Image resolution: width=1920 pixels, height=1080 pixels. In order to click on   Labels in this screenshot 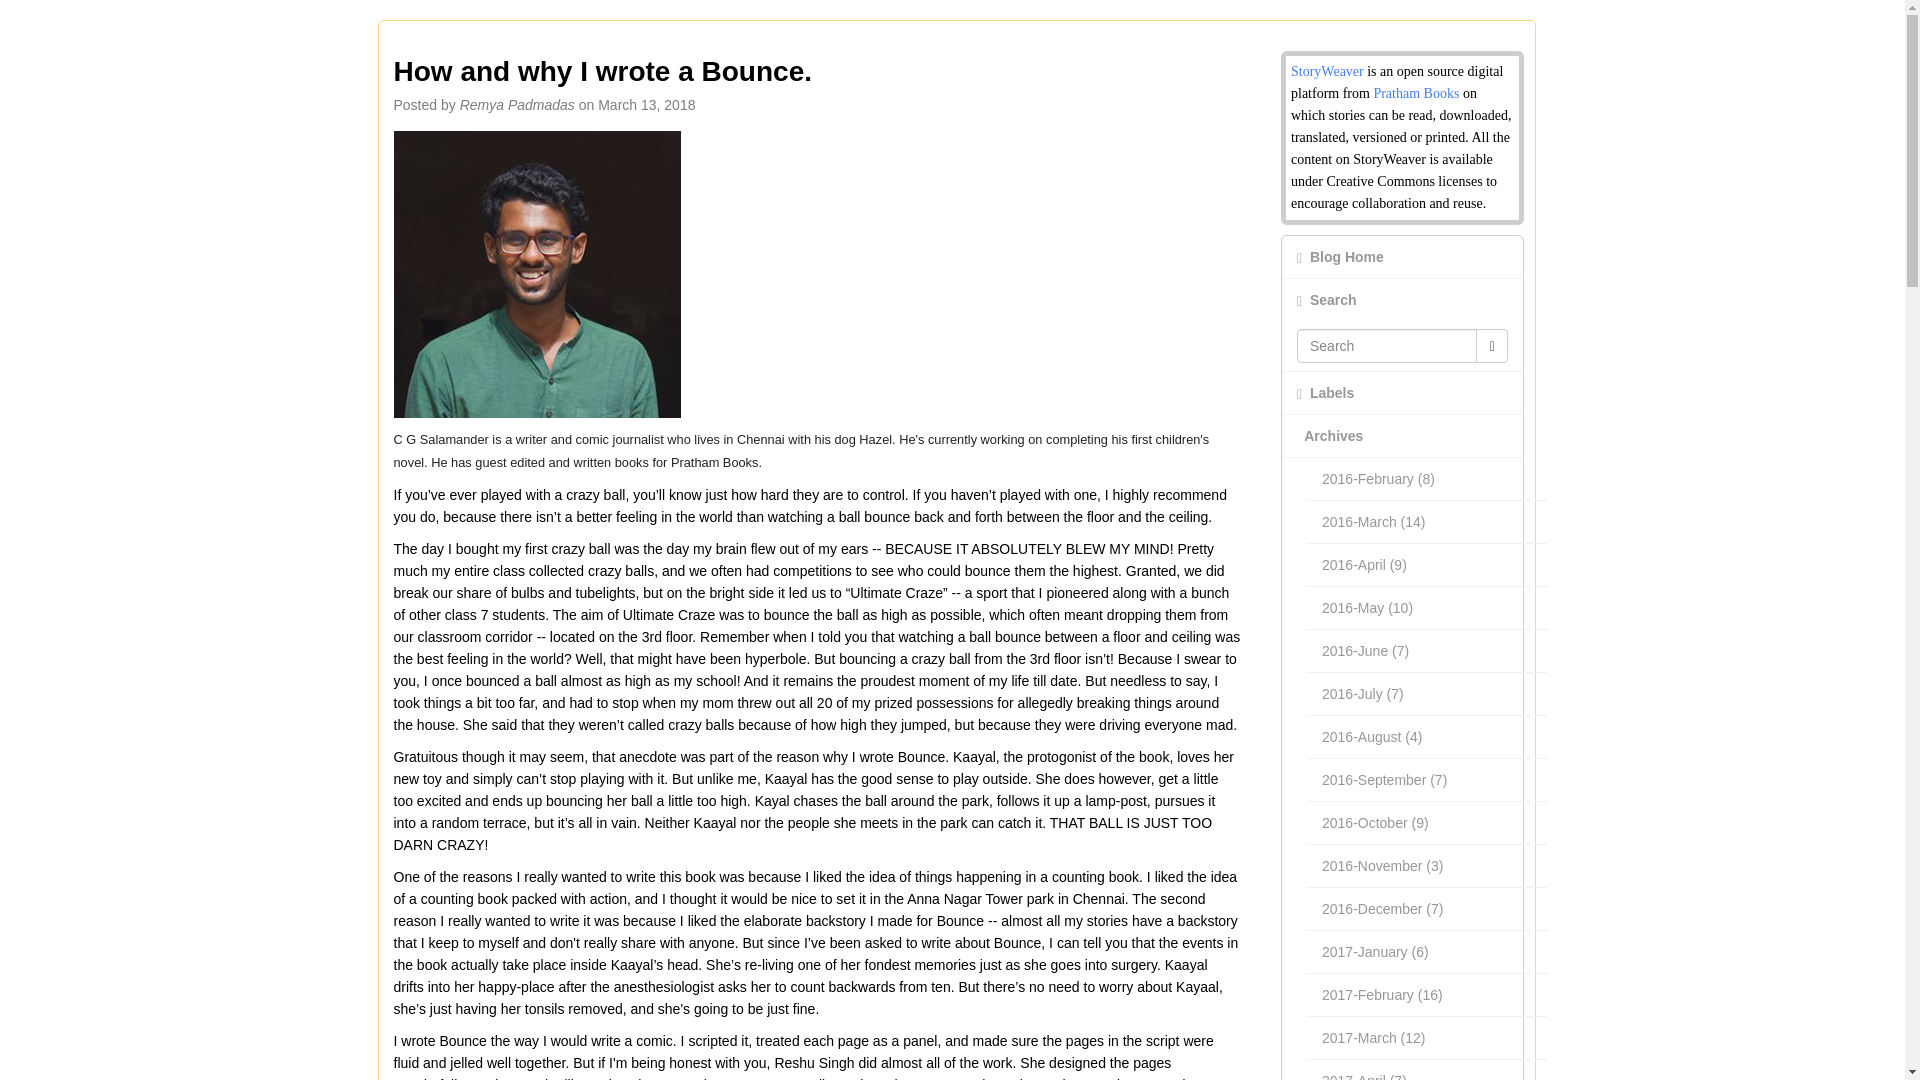, I will do `click(1402, 392)`.